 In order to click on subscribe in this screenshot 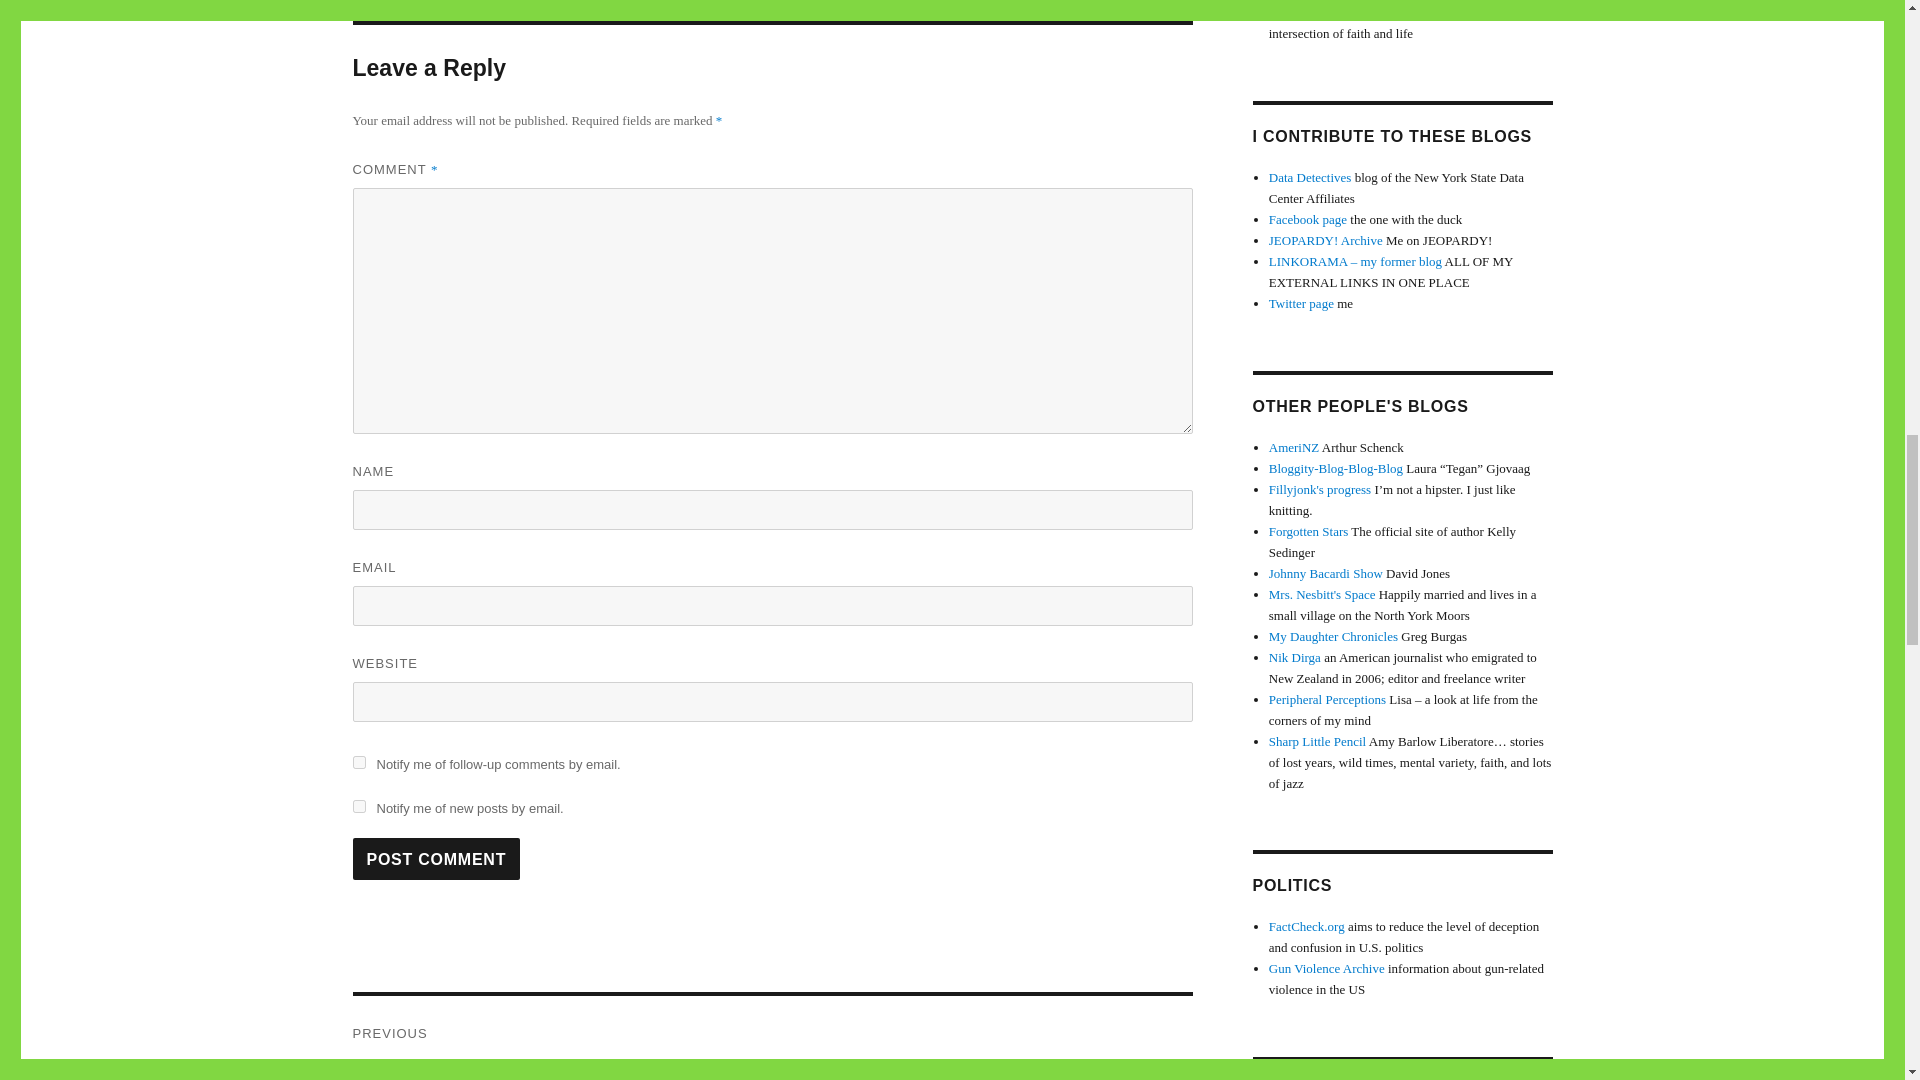, I will do `click(436, 859)`.